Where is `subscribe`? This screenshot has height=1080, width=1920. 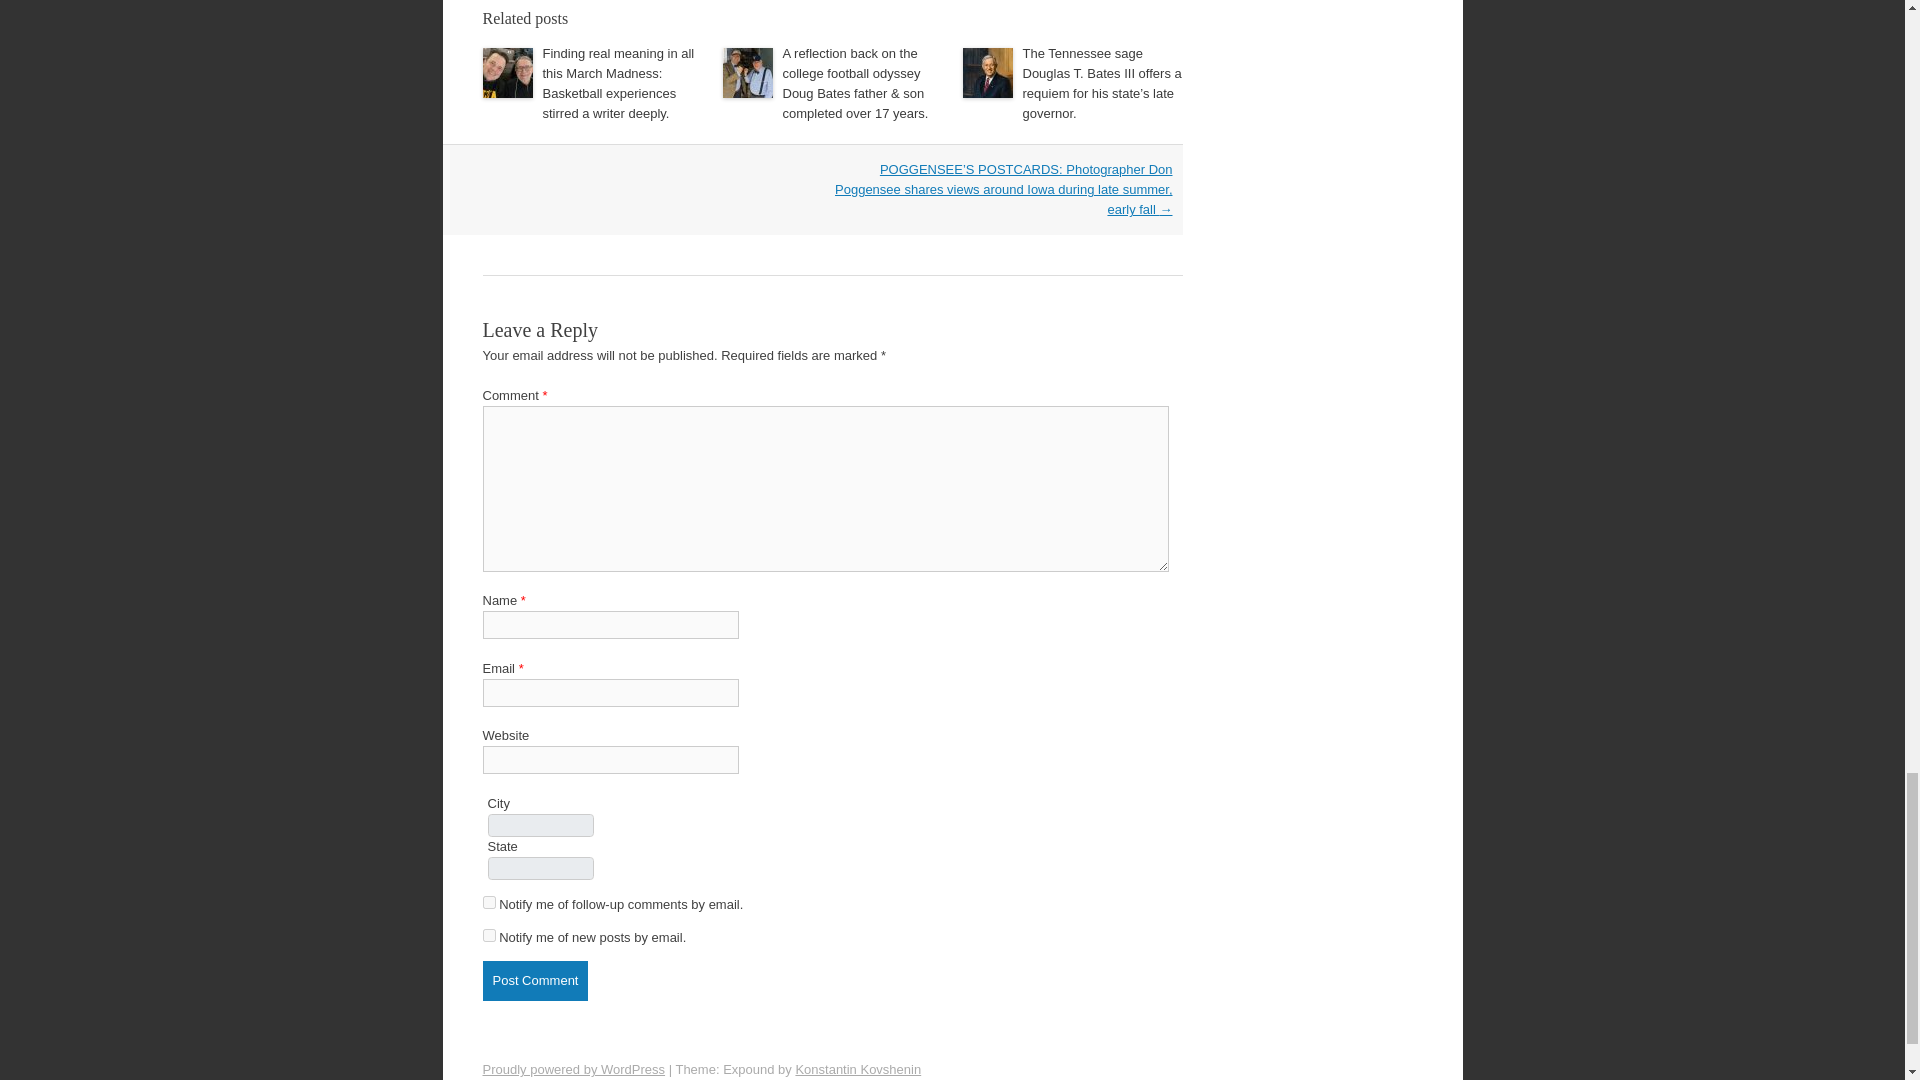 subscribe is located at coordinates (488, 902).